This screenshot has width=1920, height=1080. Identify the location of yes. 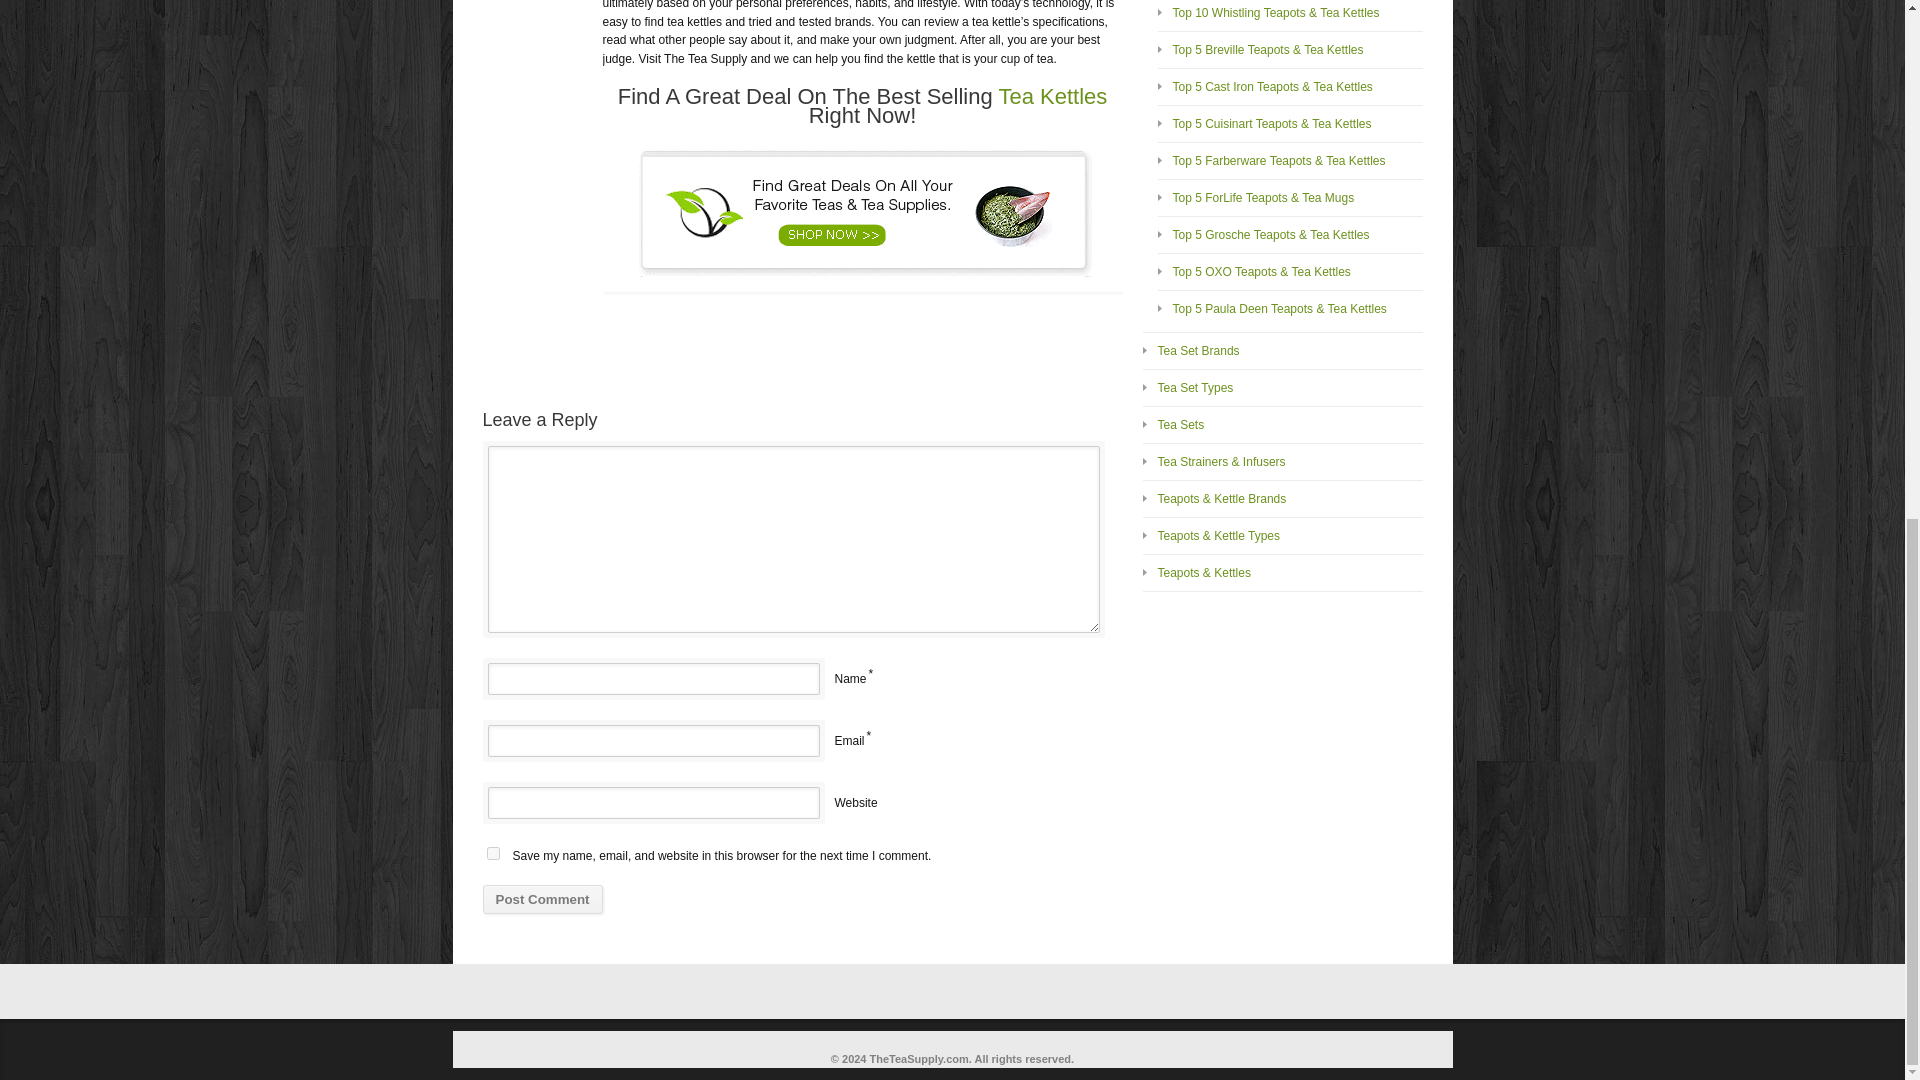
(492, 852).